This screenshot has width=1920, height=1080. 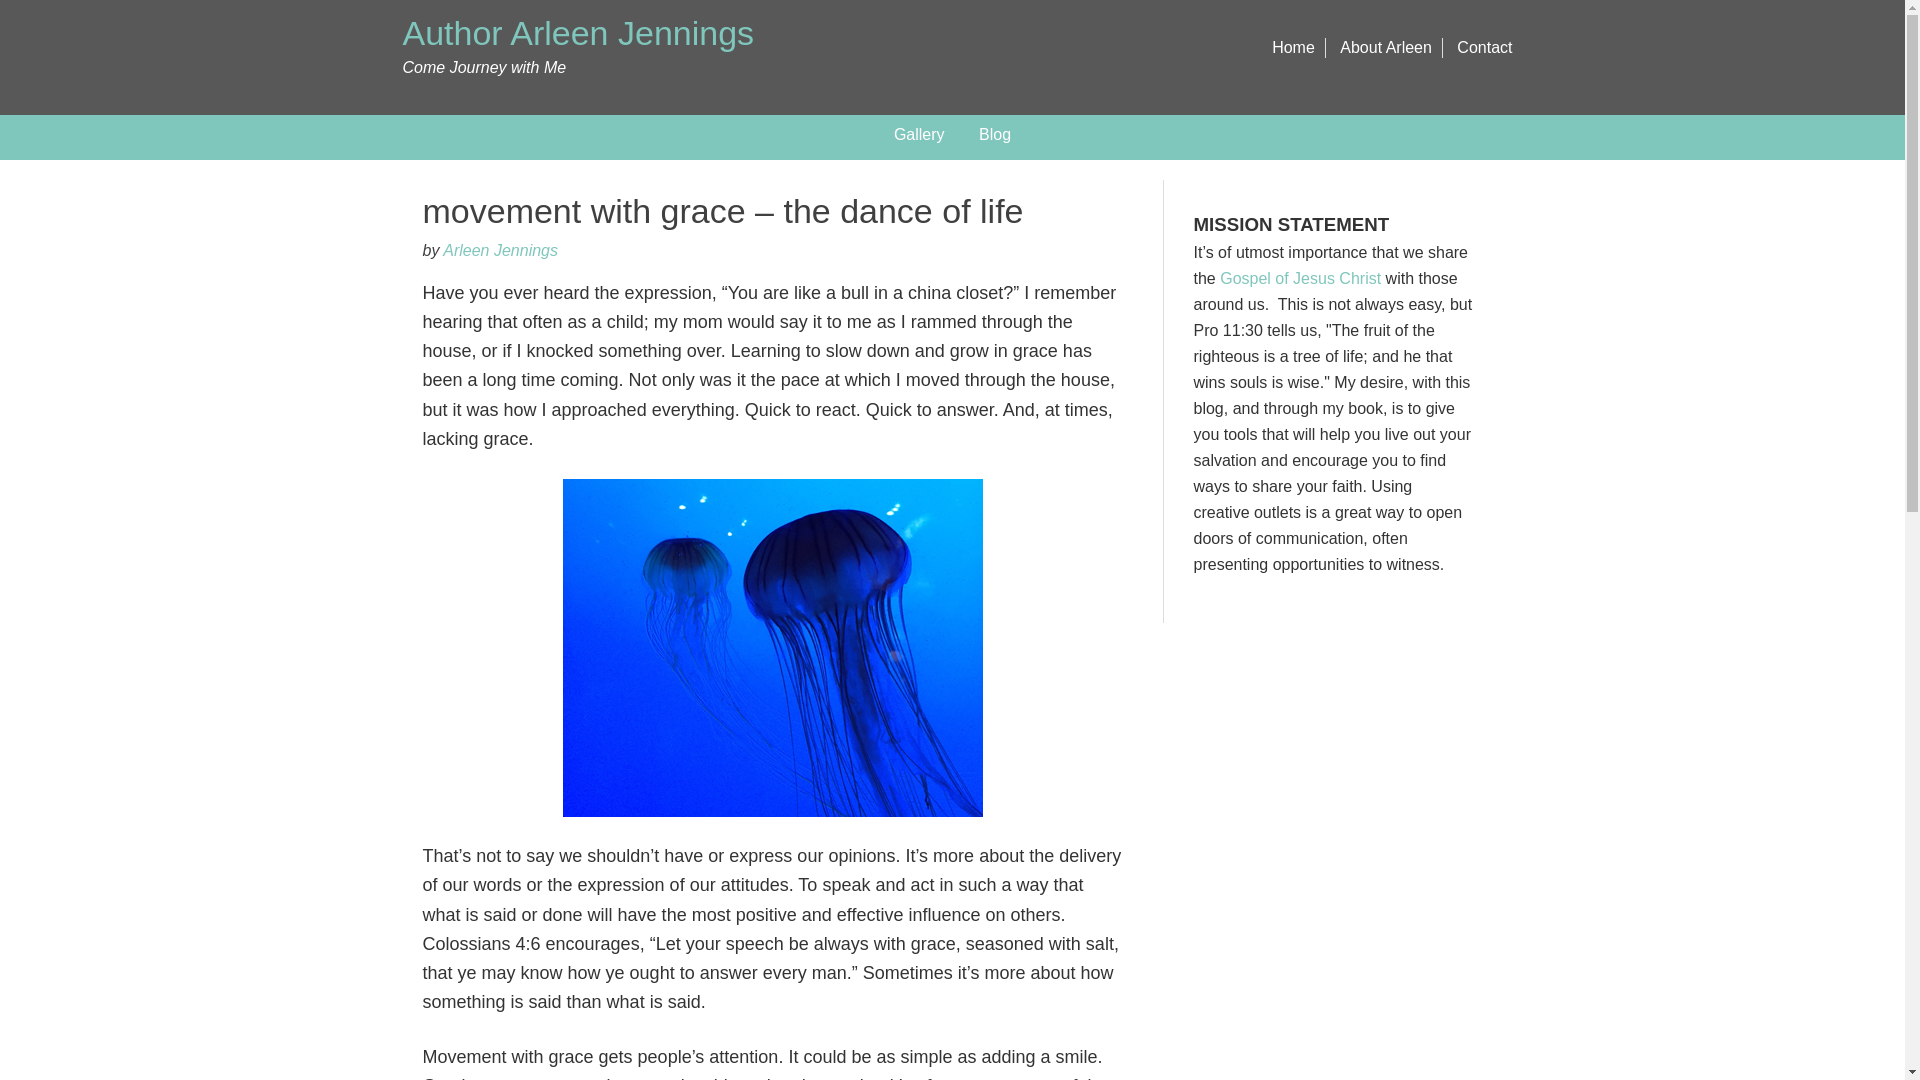 What do you see at coordinates (920, 134) in the screenshot?
I see `Gallery` at bounding box center [920, 134].